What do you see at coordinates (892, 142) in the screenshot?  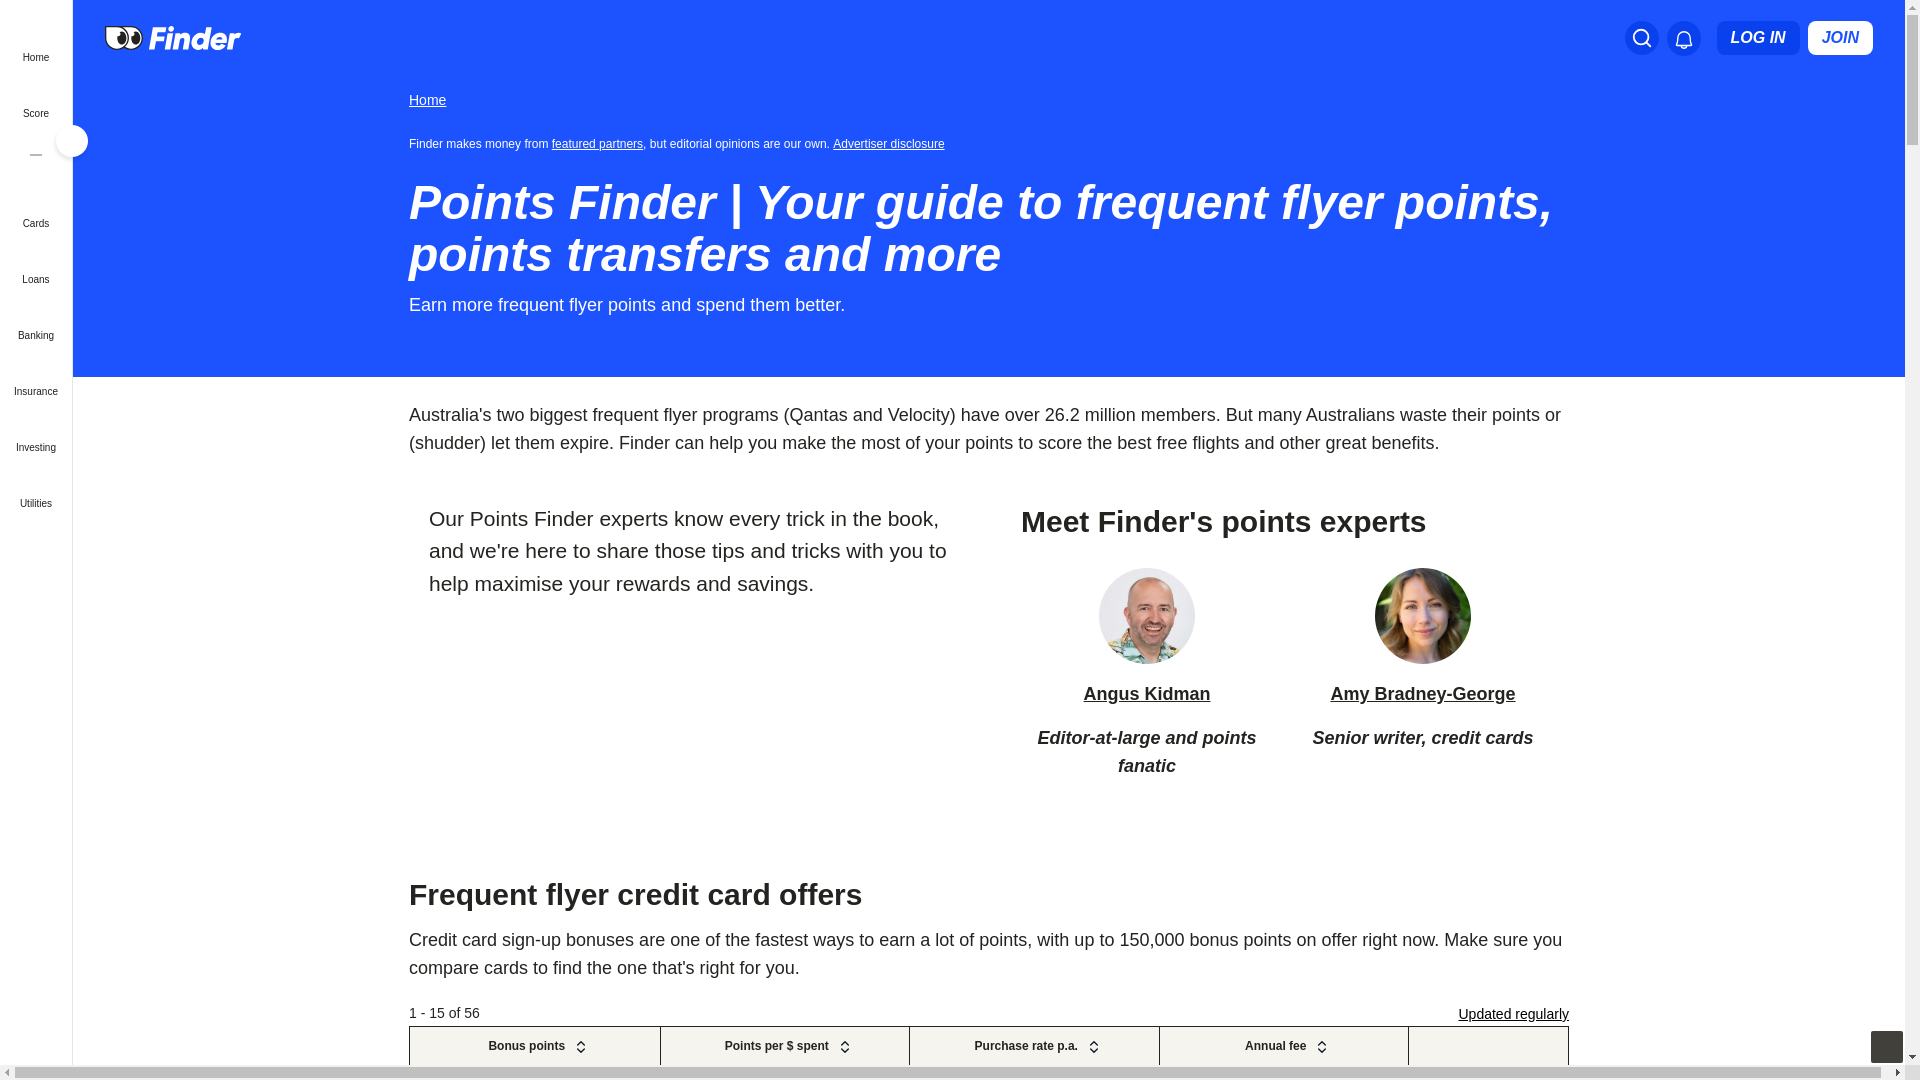 I see `Important information about this website` at bounding box center [892, 142].